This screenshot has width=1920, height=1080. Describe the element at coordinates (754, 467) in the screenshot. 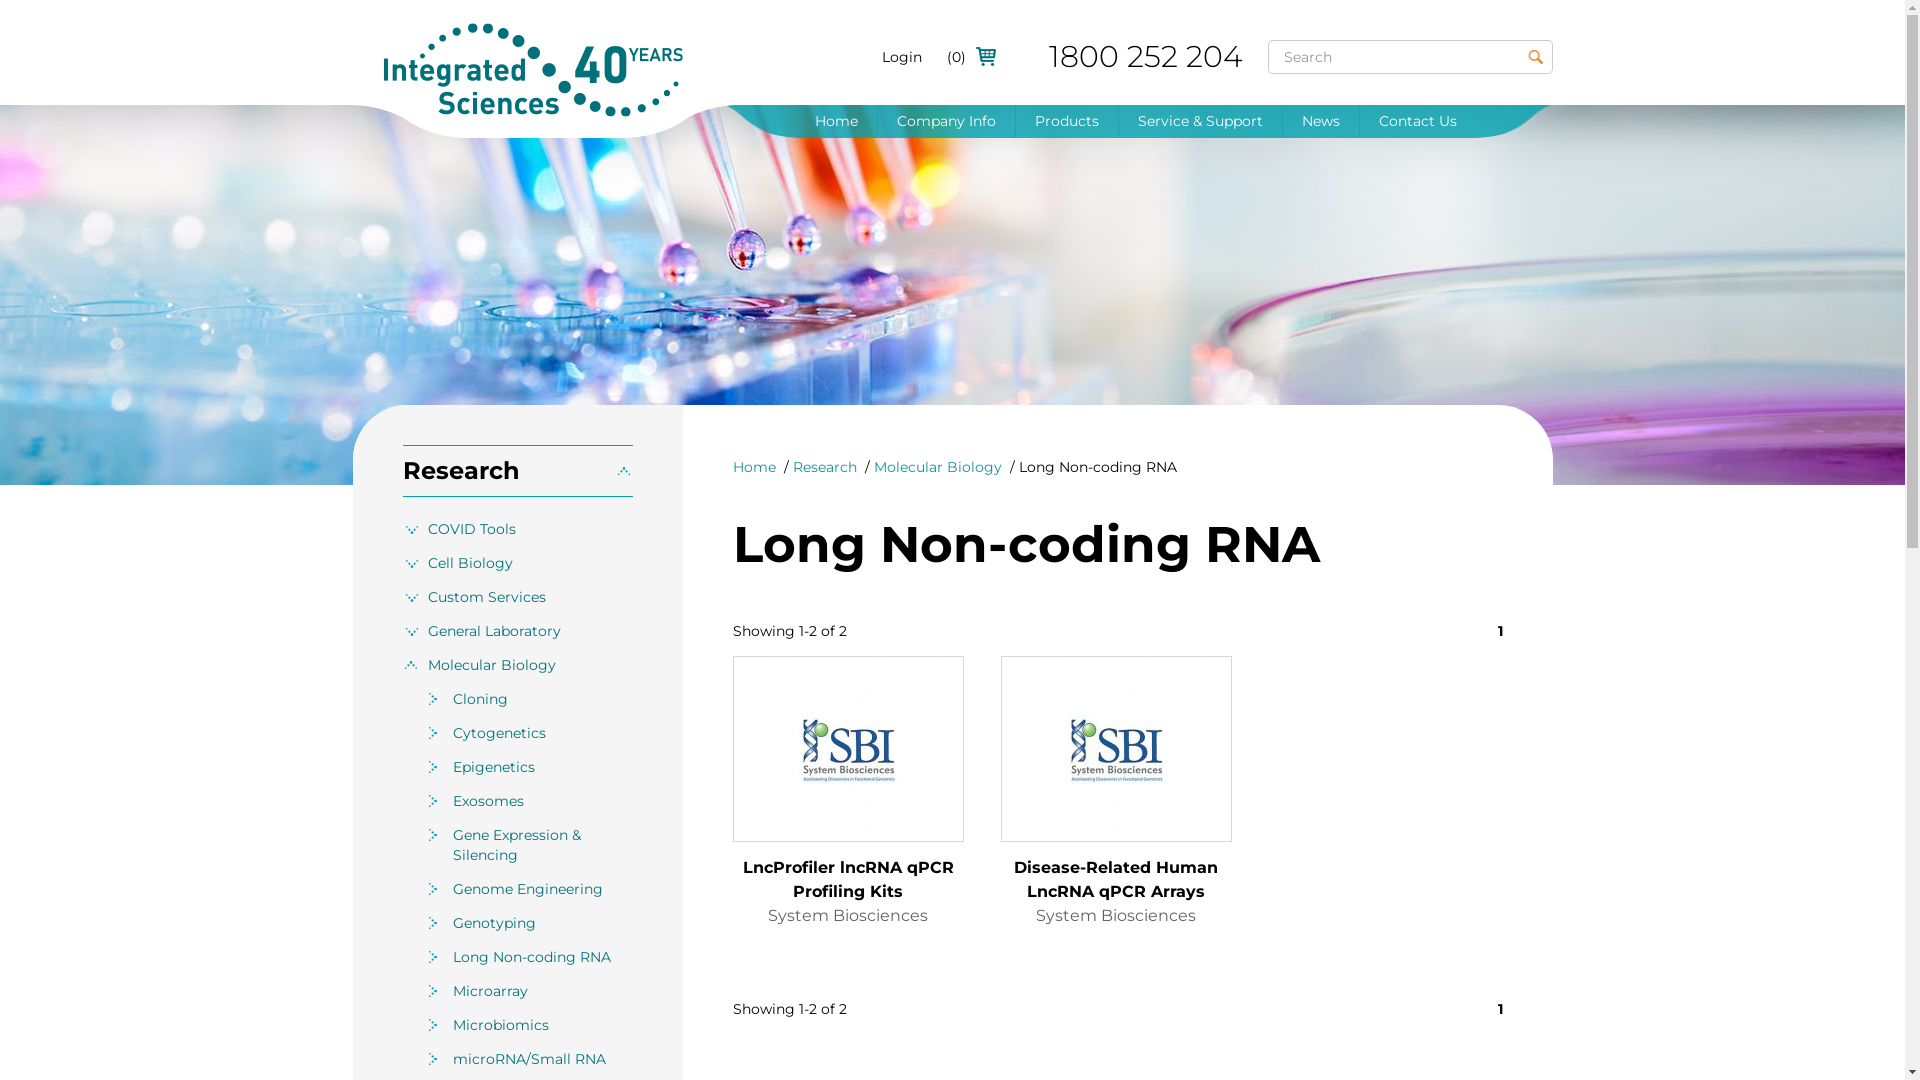

I see `Home` at that location.